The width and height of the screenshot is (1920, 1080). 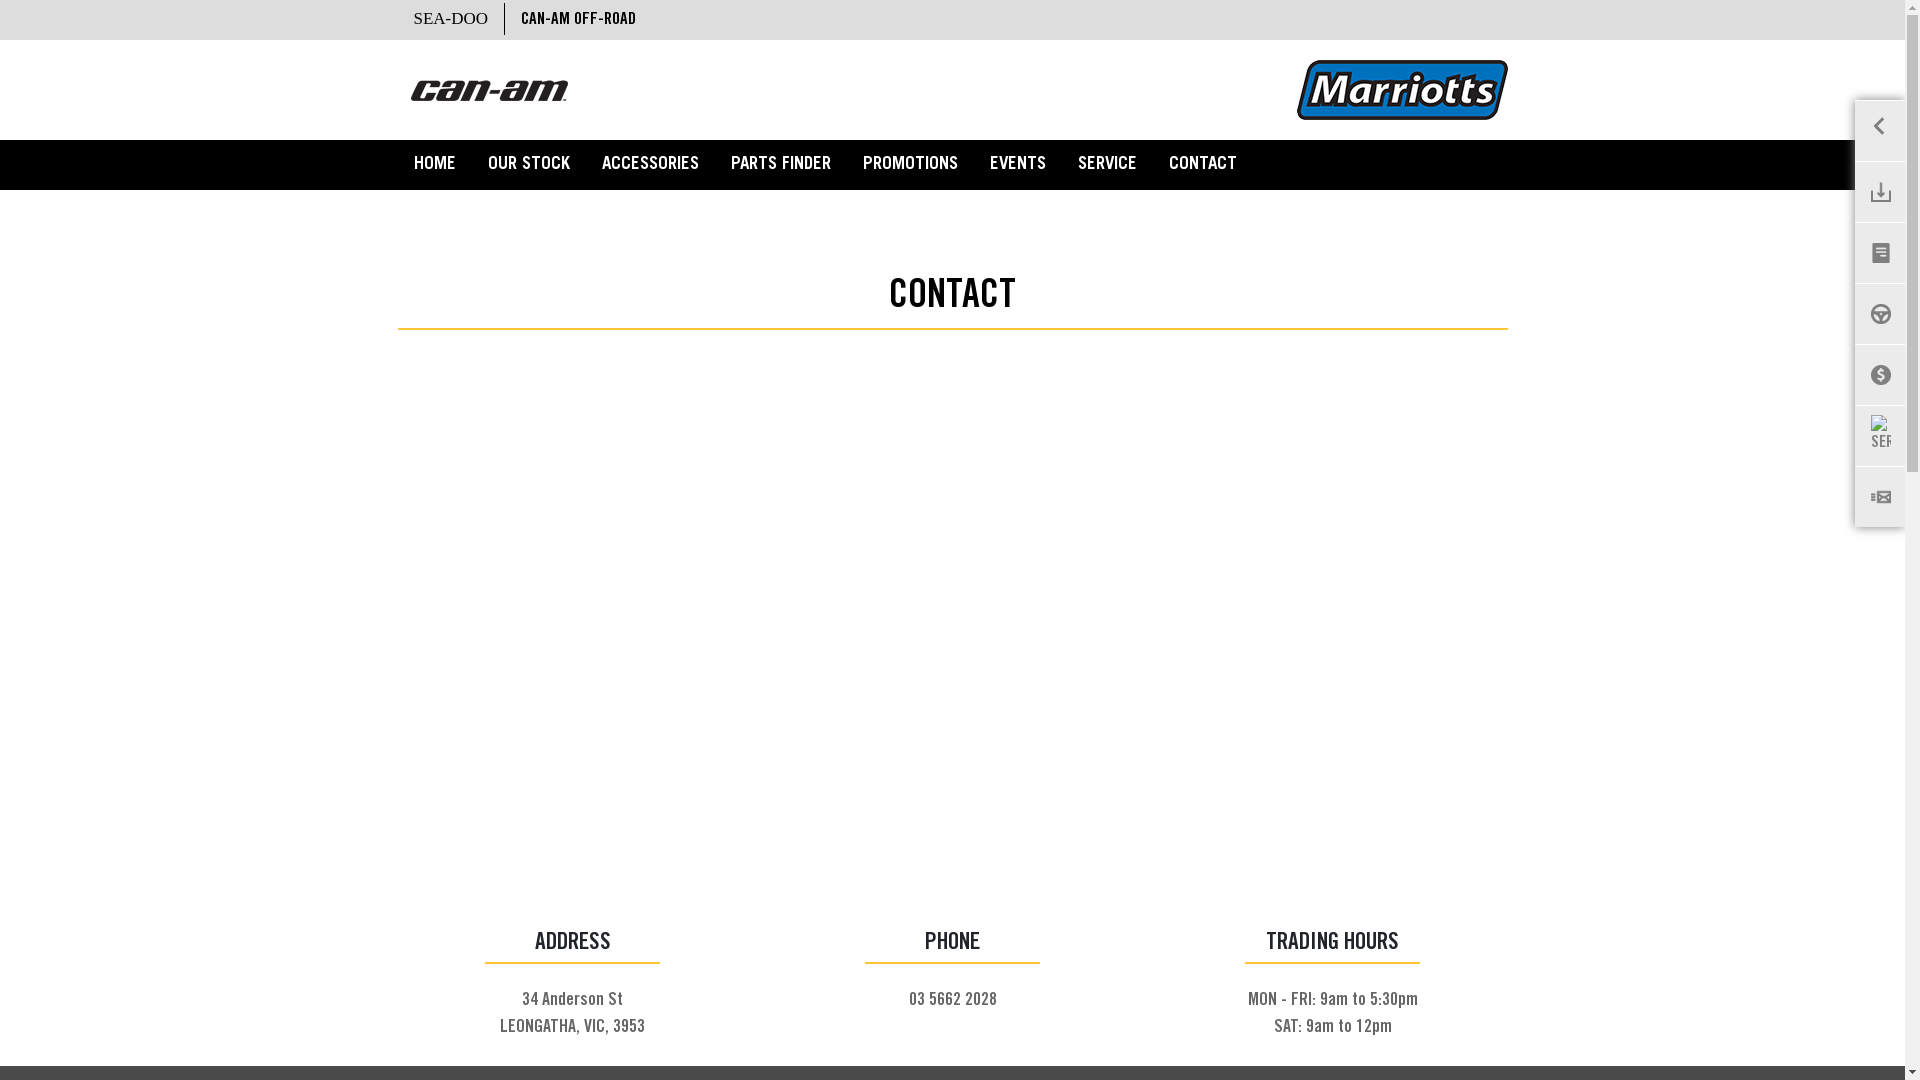 I want to click on SEA-DOO, so click(x=452, y=18).